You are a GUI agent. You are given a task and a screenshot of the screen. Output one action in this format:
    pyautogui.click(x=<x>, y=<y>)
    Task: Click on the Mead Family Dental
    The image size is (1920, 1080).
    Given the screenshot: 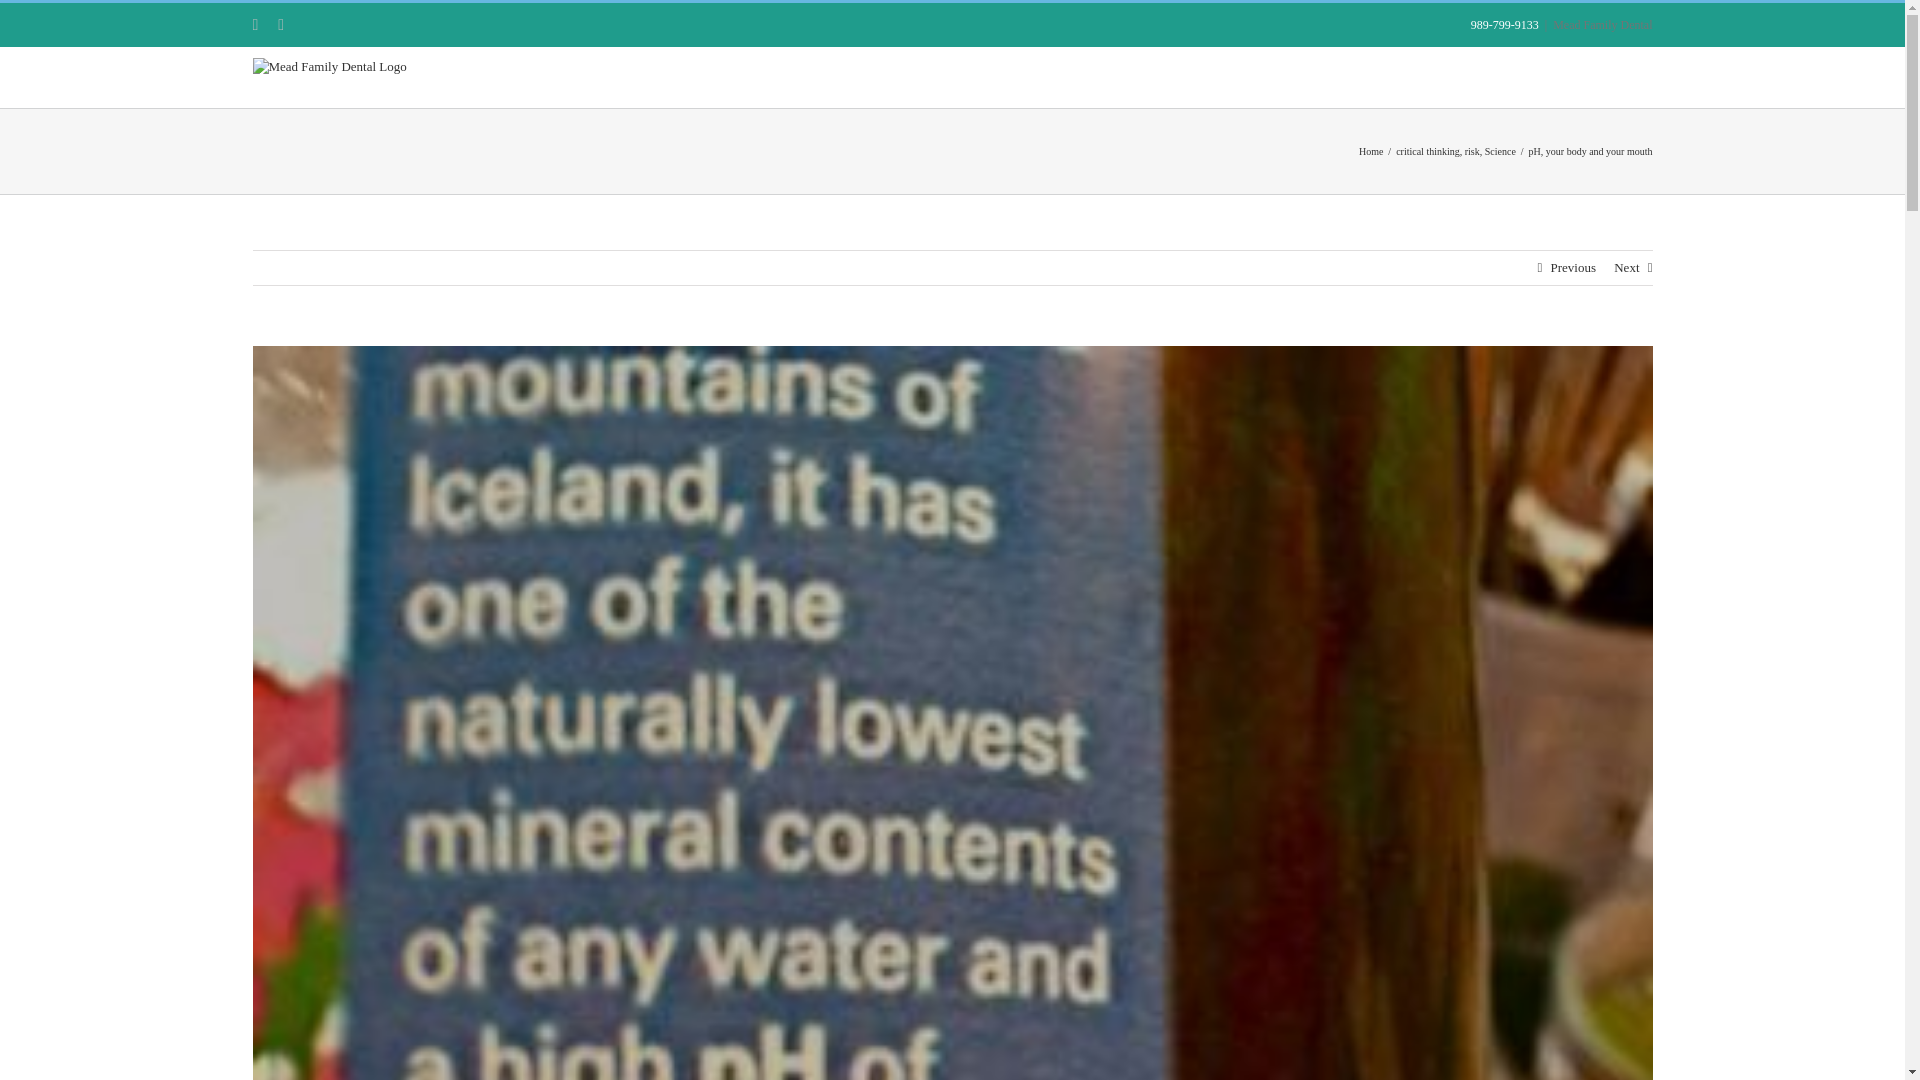 What is the action you would take?
    pyautogui.click(x=1602, y=25)
    